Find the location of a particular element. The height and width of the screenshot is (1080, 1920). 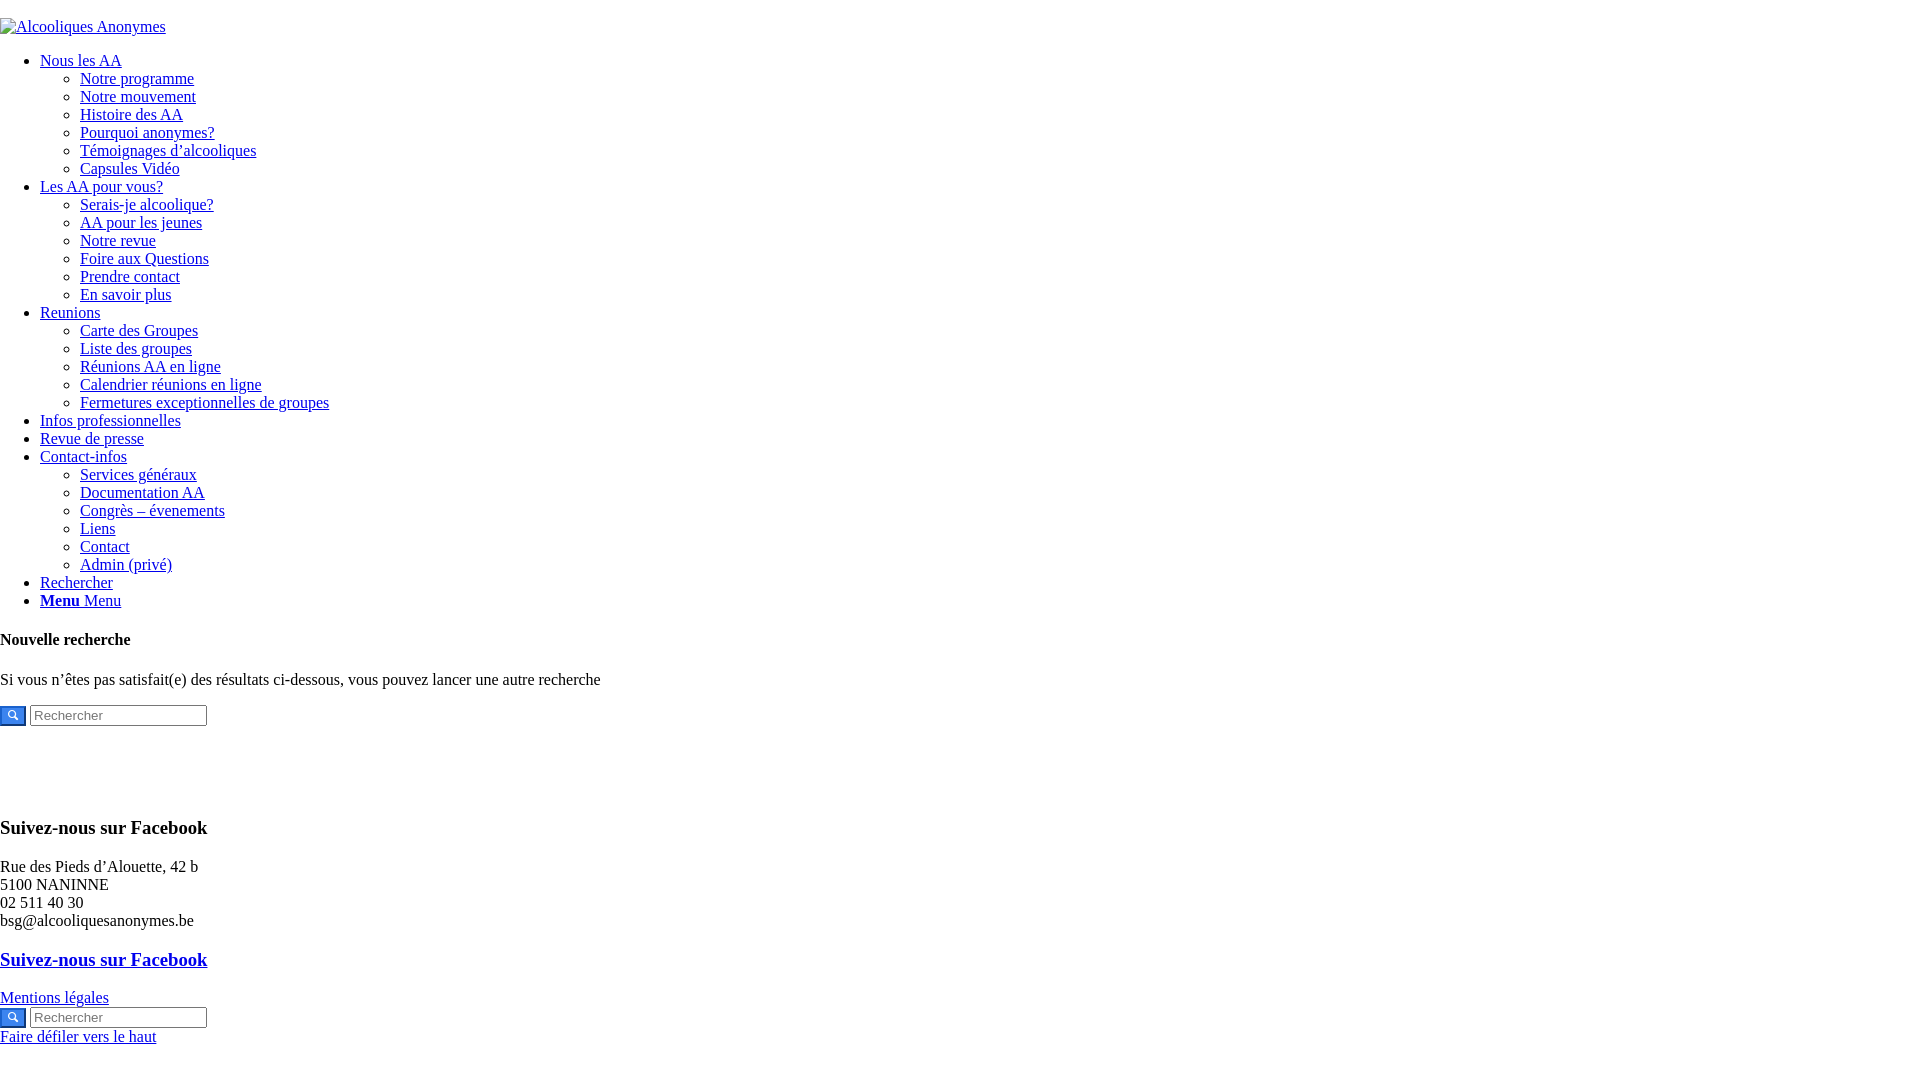

Menu Menu is located at coordinates (80, 600).